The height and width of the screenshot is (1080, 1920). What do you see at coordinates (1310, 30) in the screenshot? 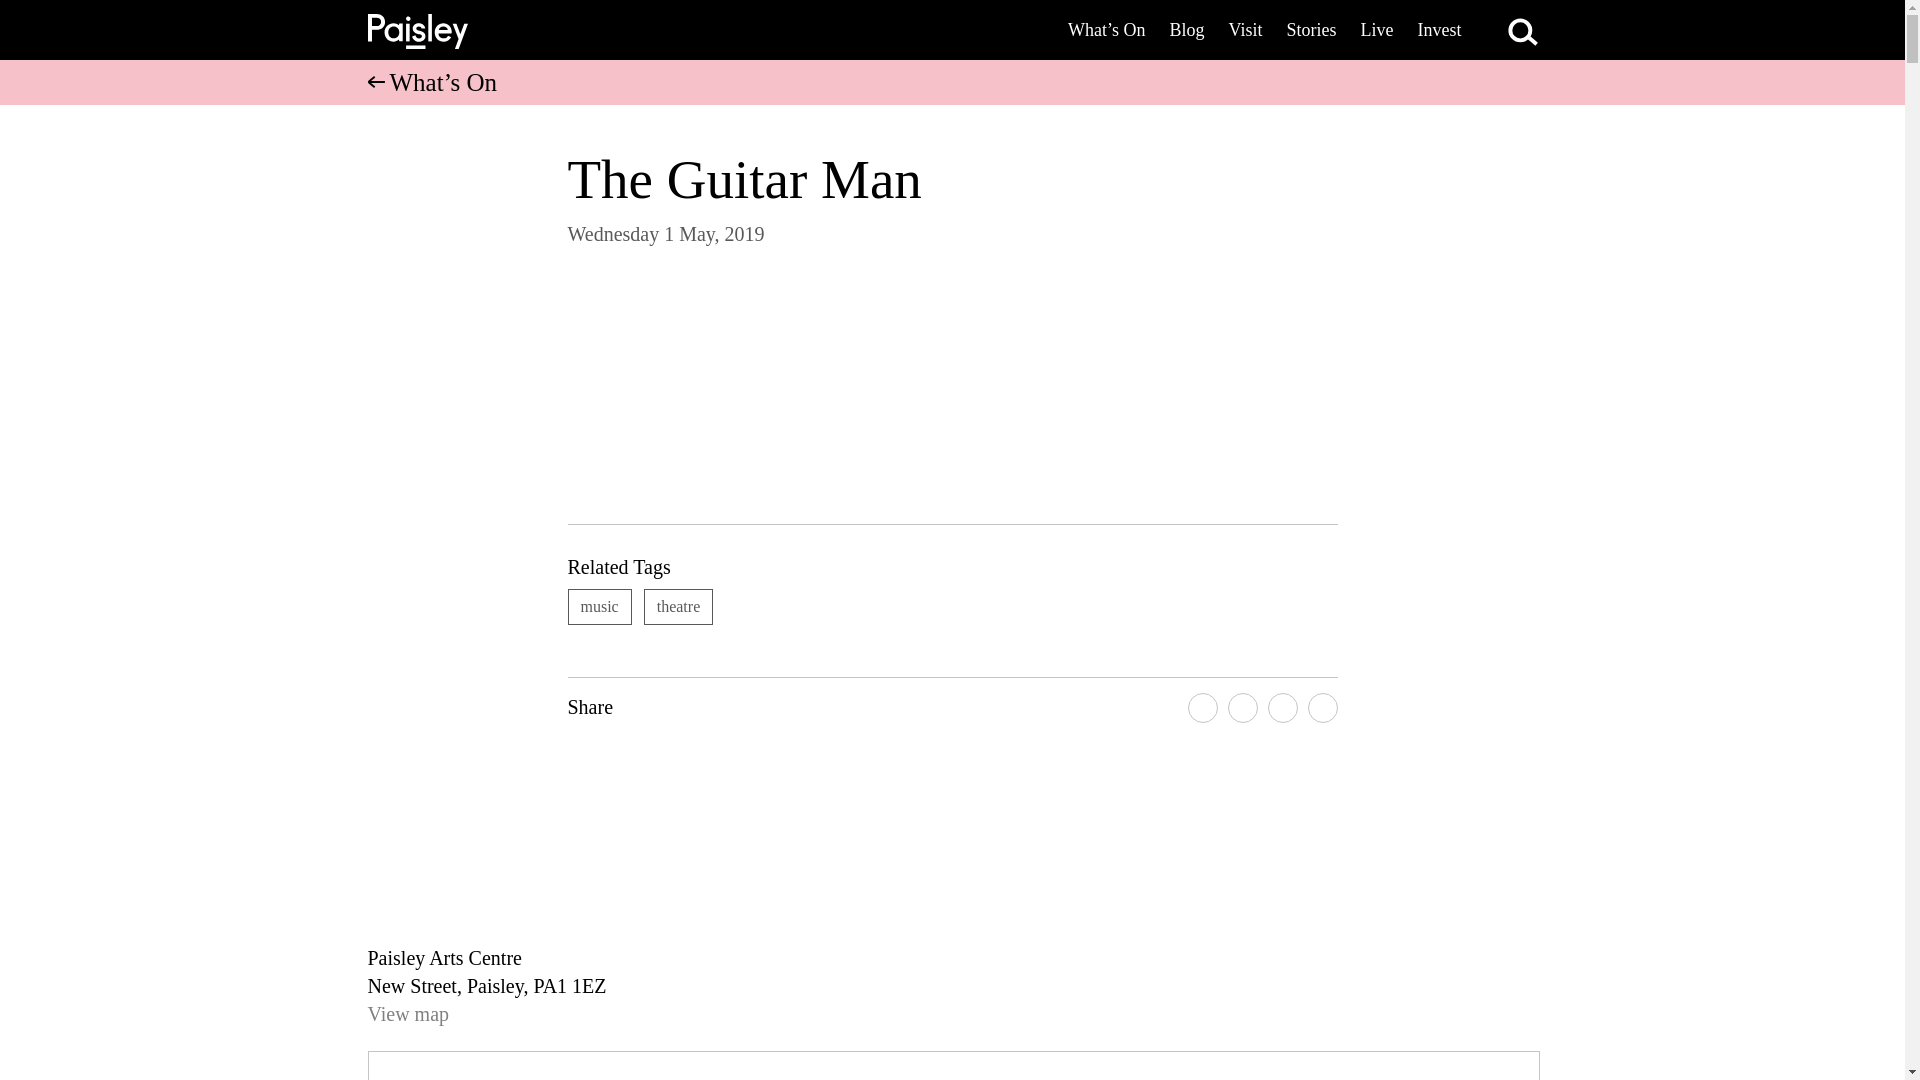
I see `Stories` at bounding box center [1310, 30].